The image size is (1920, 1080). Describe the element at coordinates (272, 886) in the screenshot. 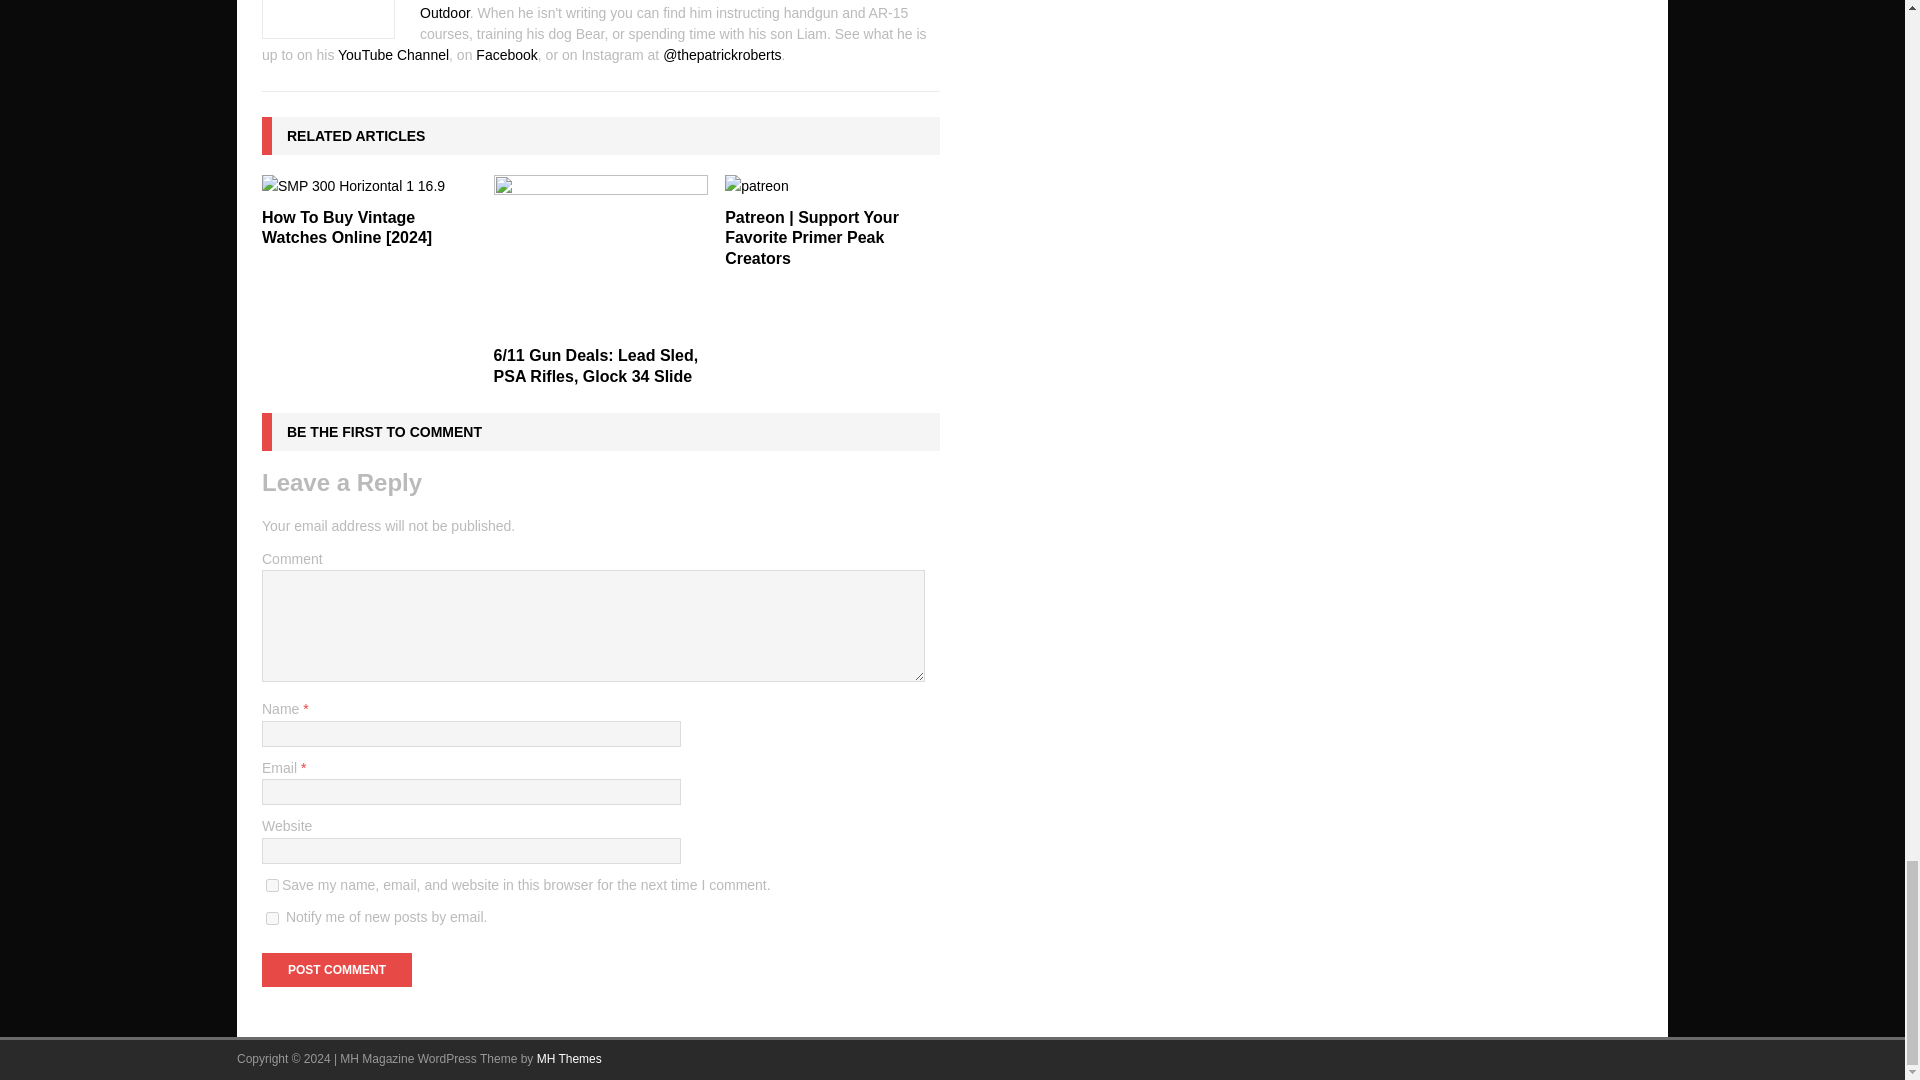

I see `yes` at that location.